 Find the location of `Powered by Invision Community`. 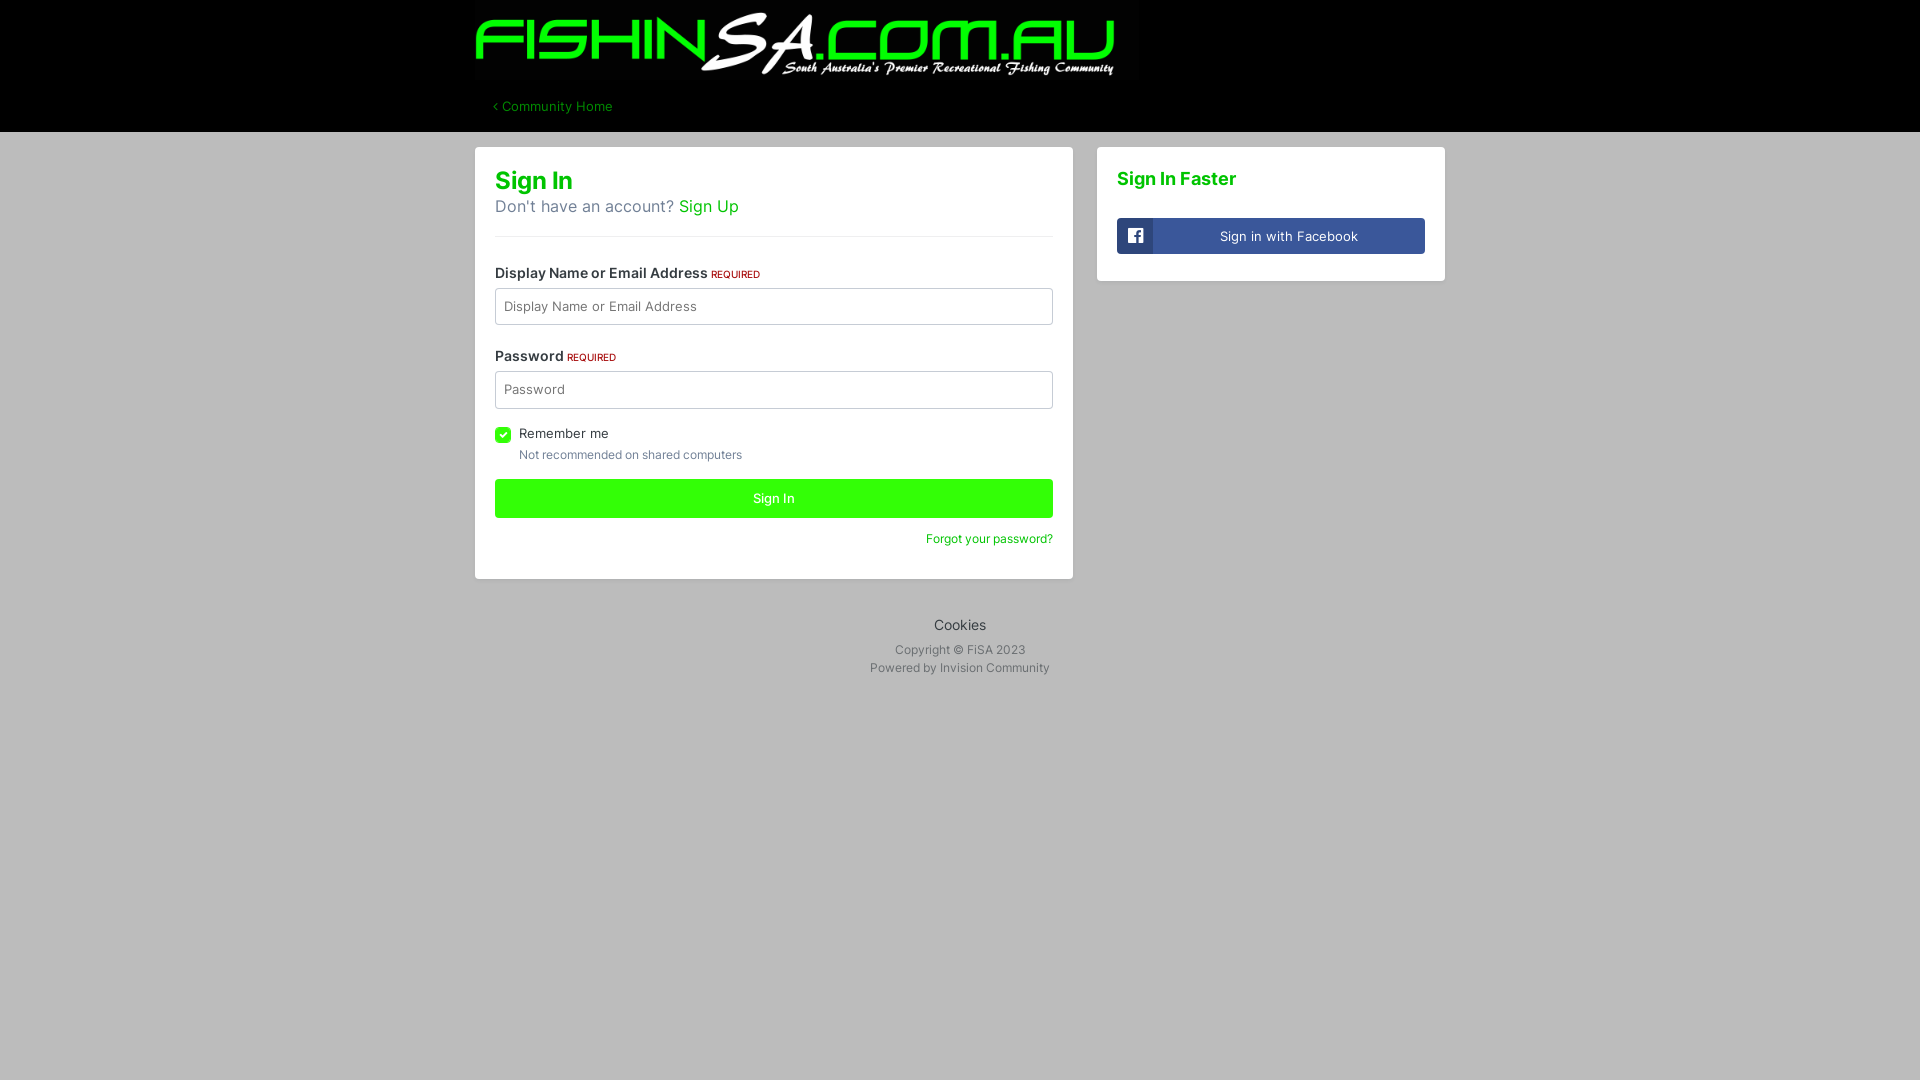

Powered by Invision Community is located at coordinates (960, 668).